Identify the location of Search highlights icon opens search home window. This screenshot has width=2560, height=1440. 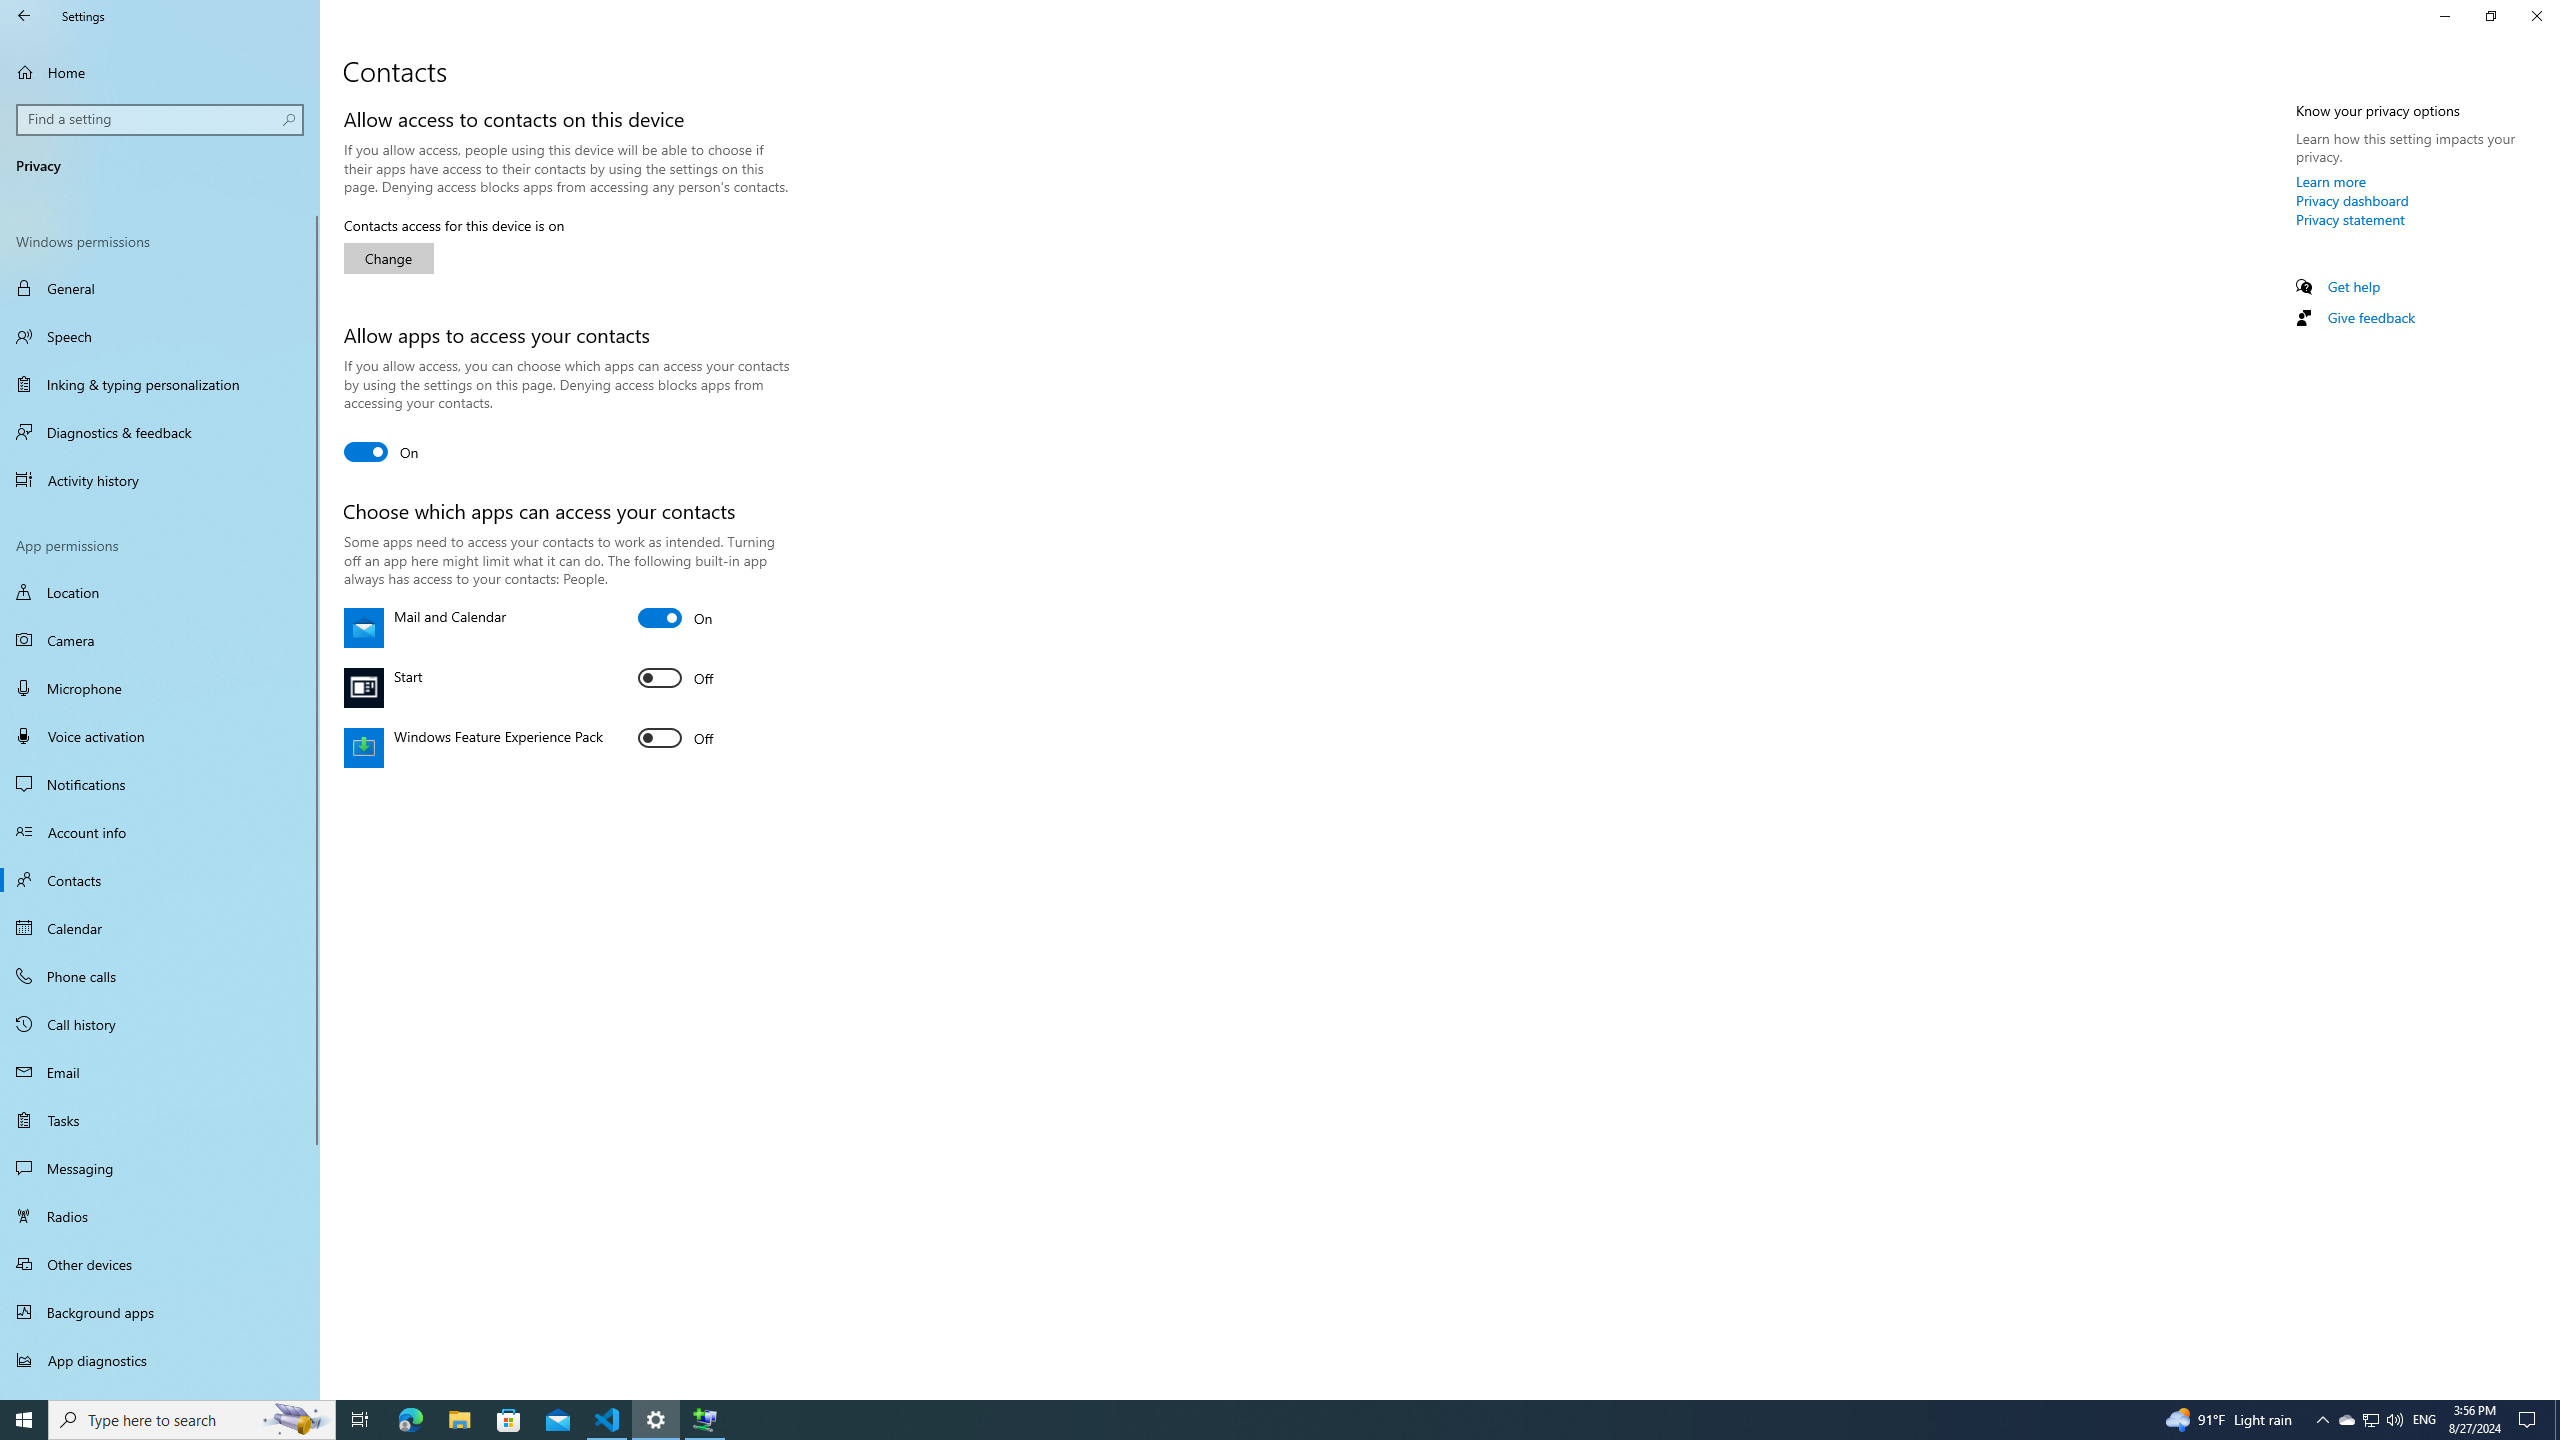
(296, 1420).